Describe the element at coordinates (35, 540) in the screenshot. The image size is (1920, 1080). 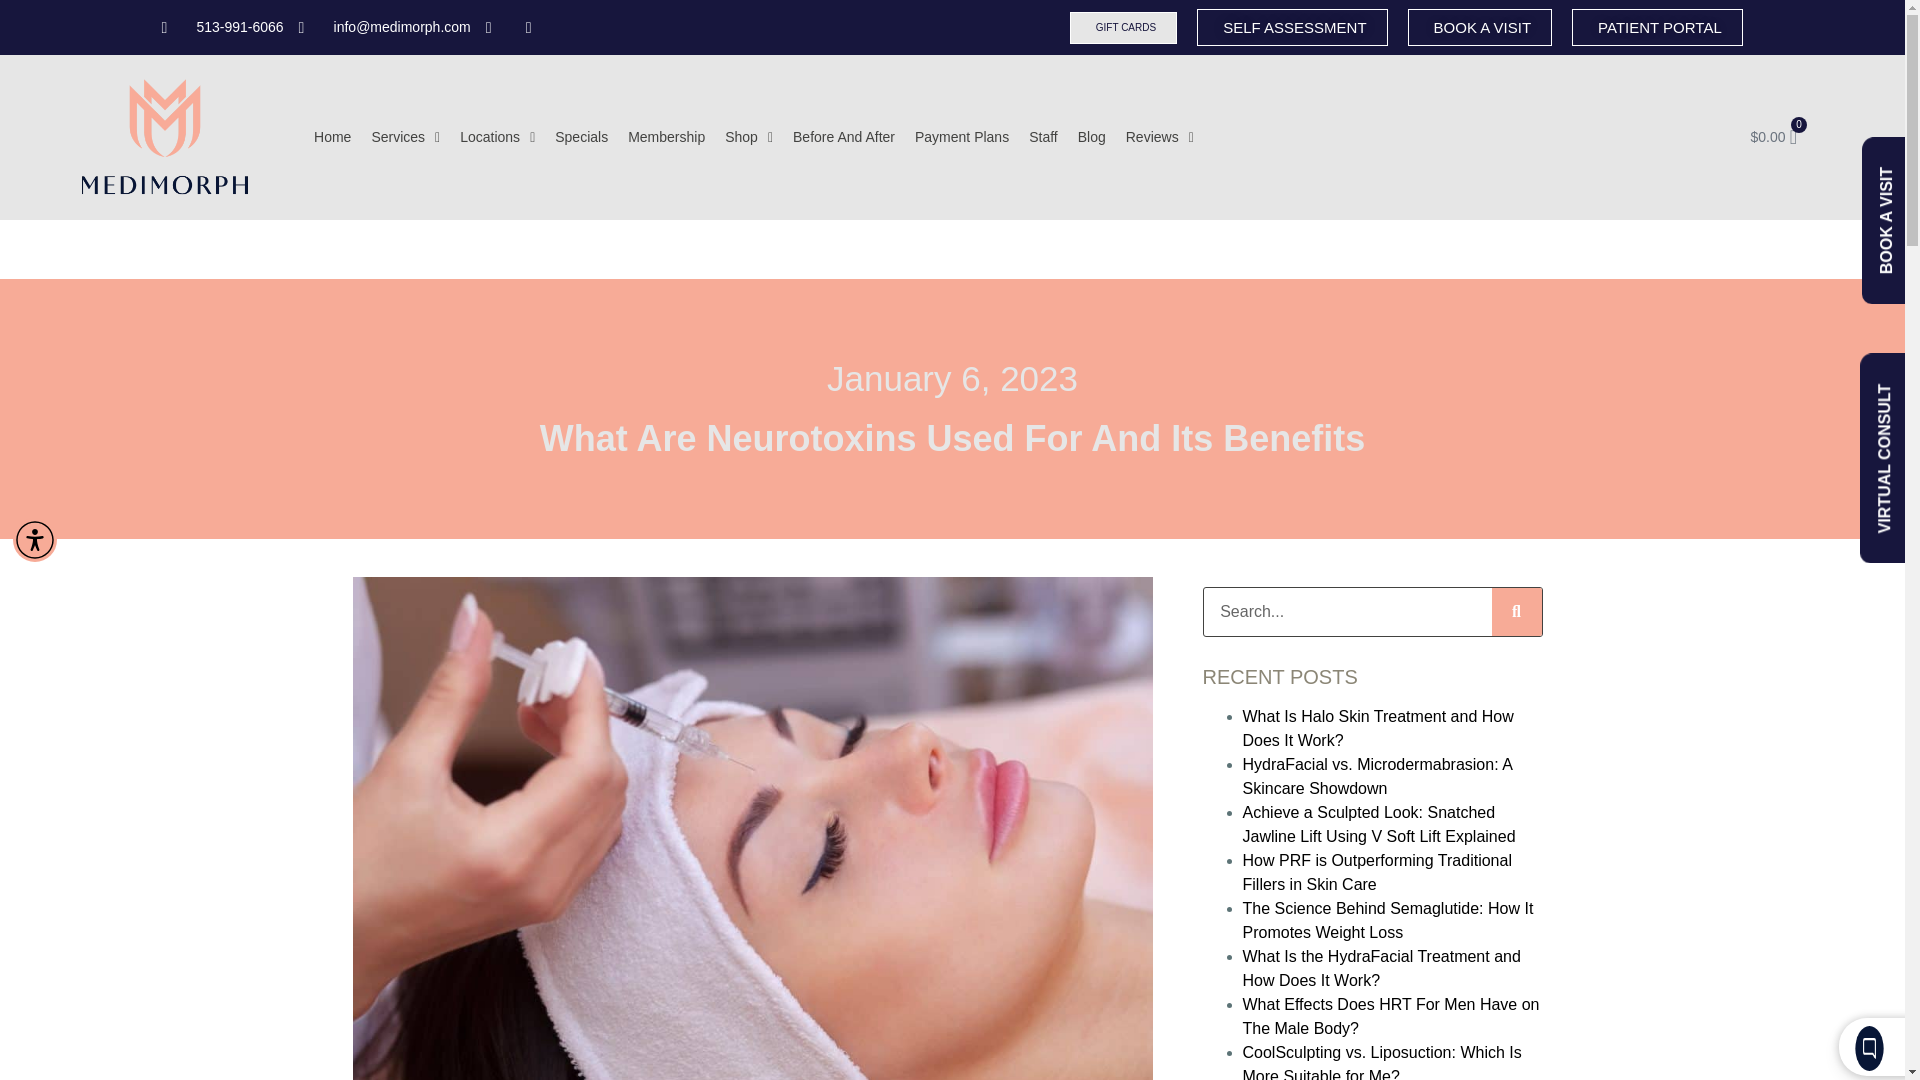
I see `Accessibility Menu` at that location.